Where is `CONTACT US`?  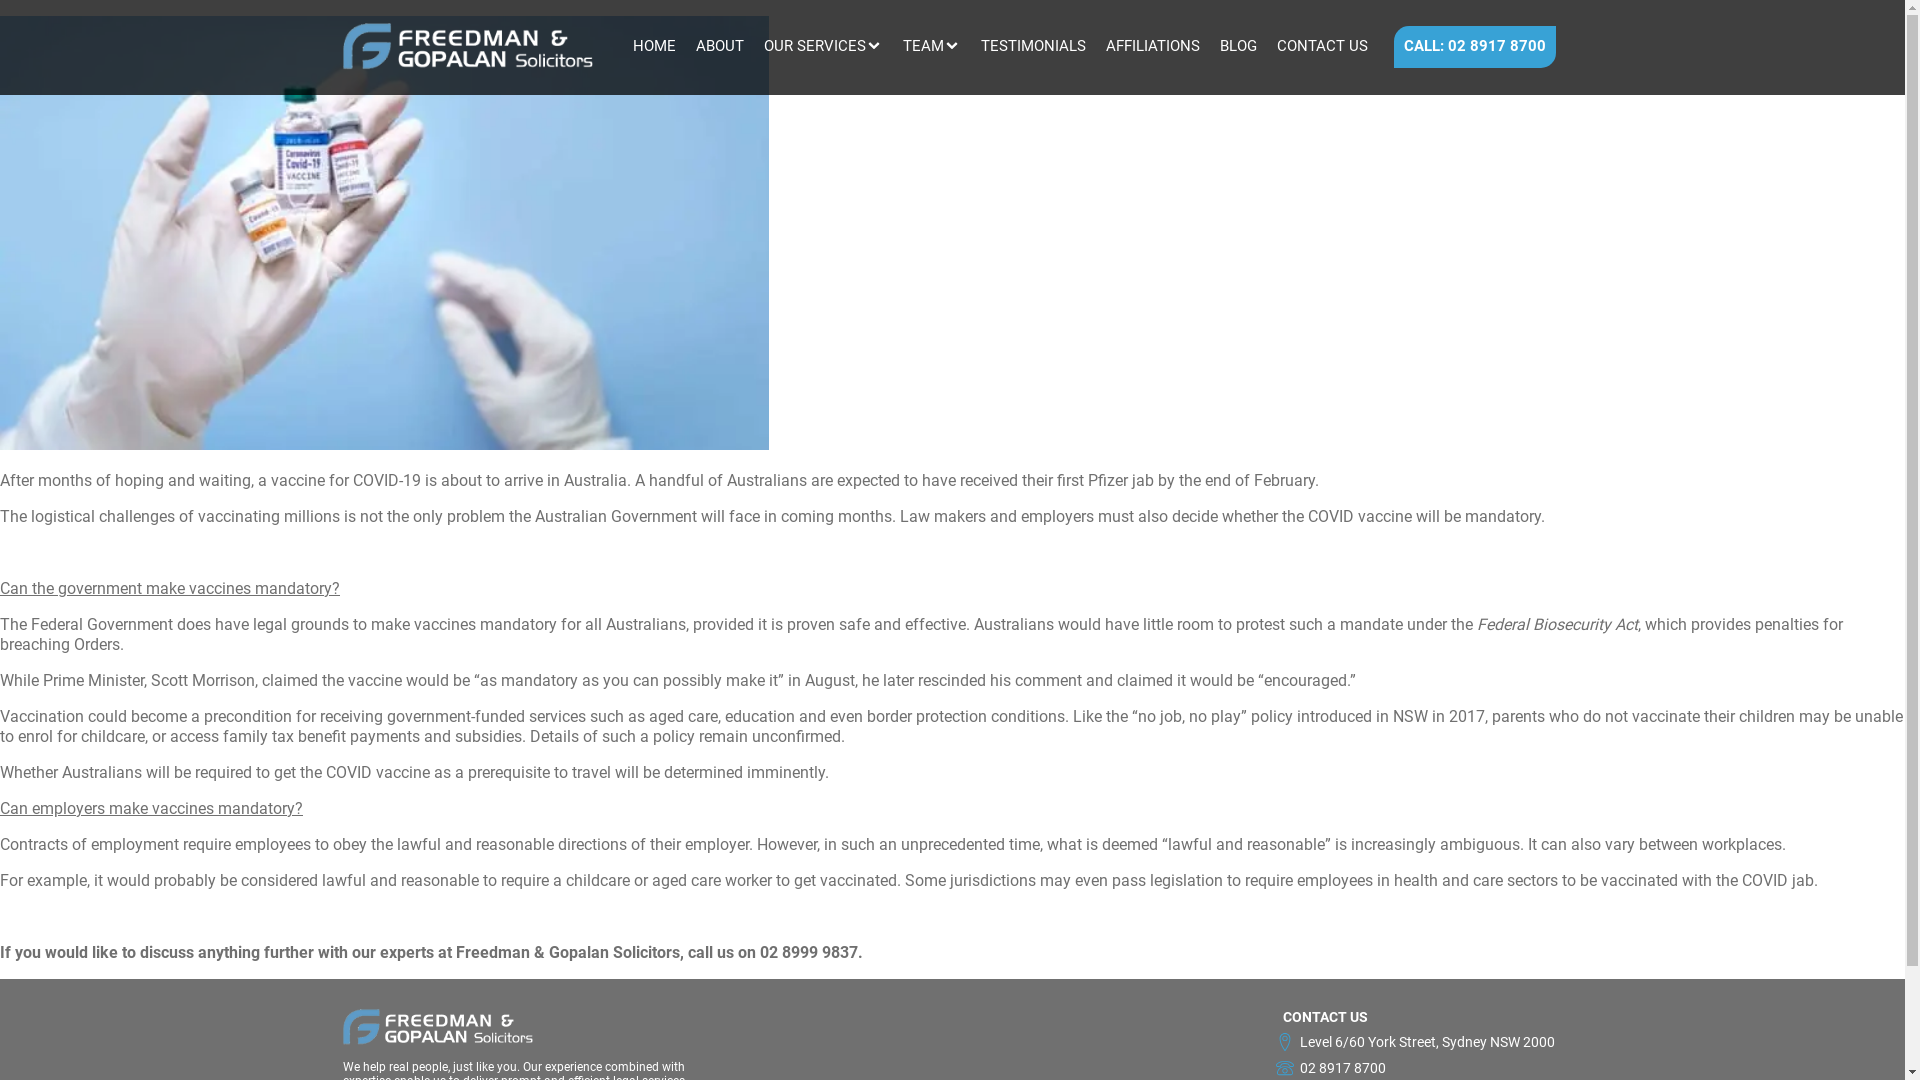
CONTACT US is located at coordinates (1322, 46).